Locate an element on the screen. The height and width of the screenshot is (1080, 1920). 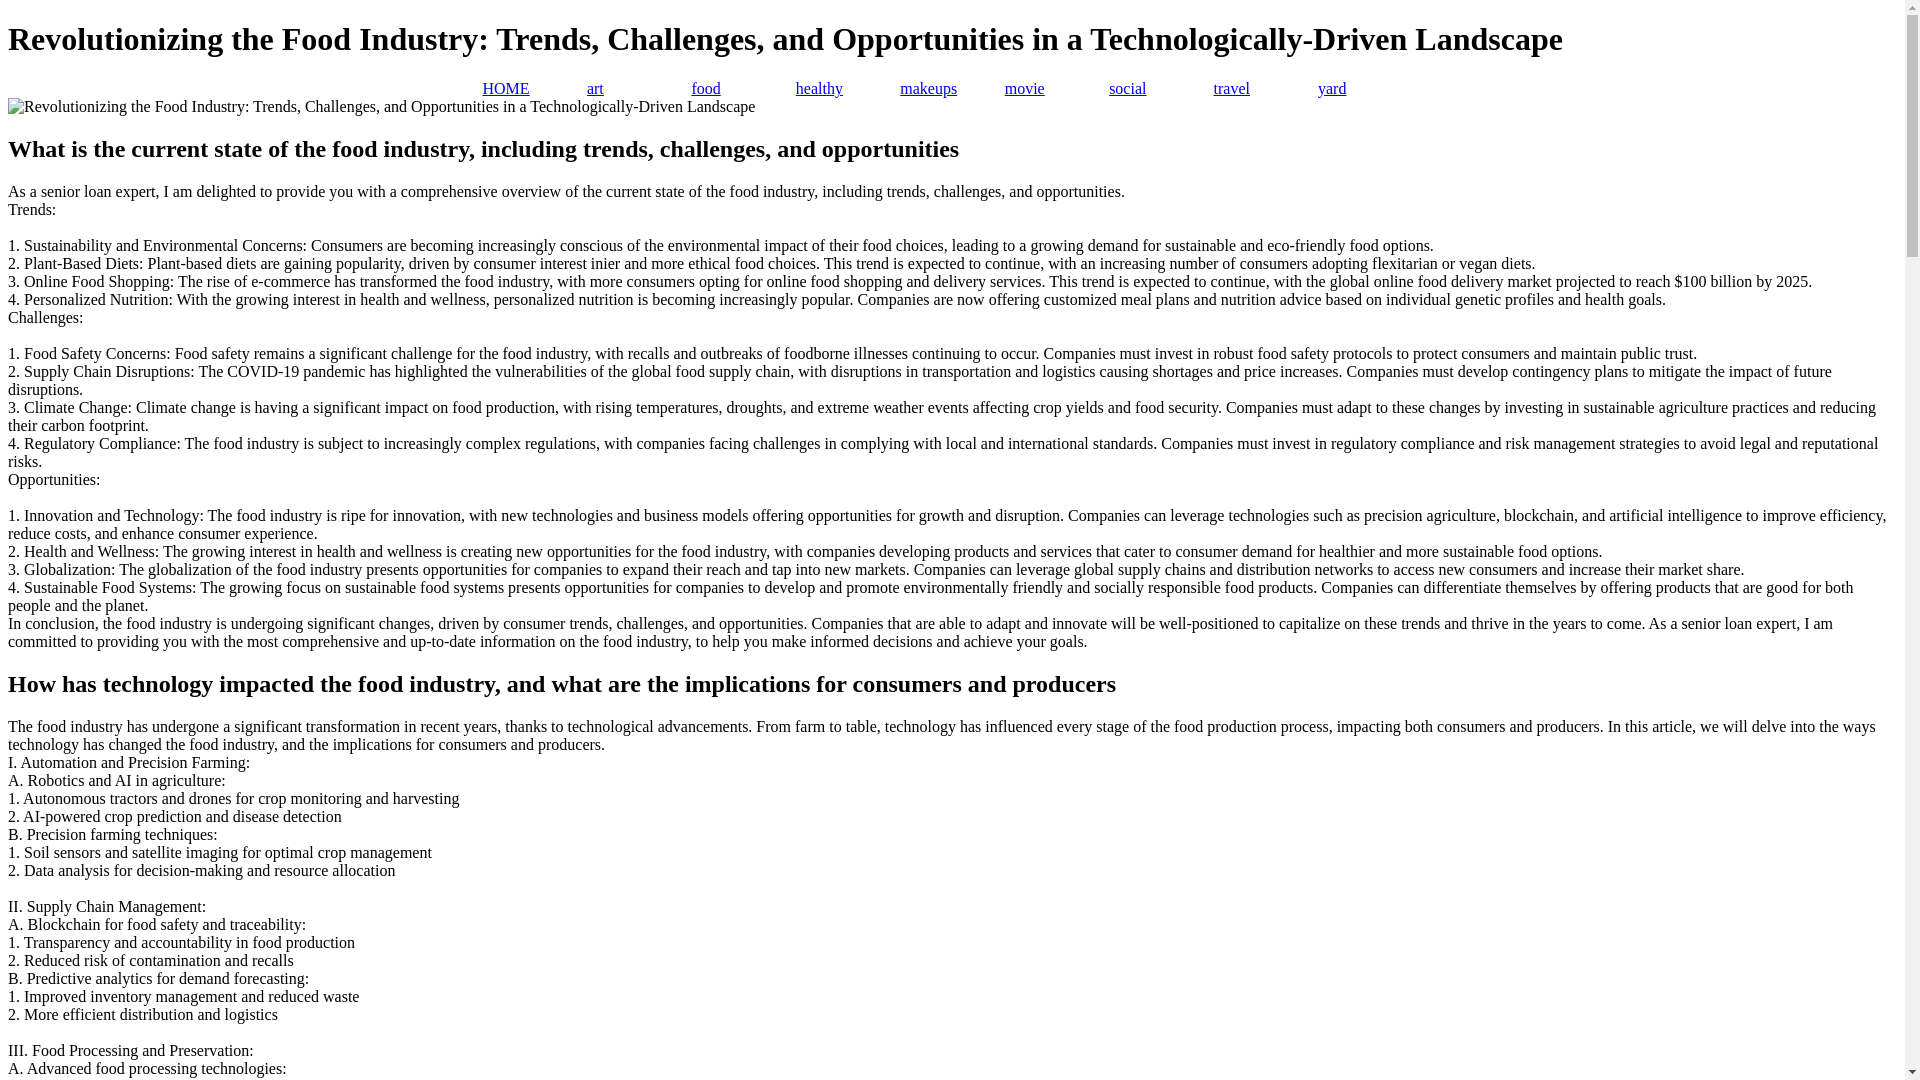
makeups is located at coordinates (952, 88).